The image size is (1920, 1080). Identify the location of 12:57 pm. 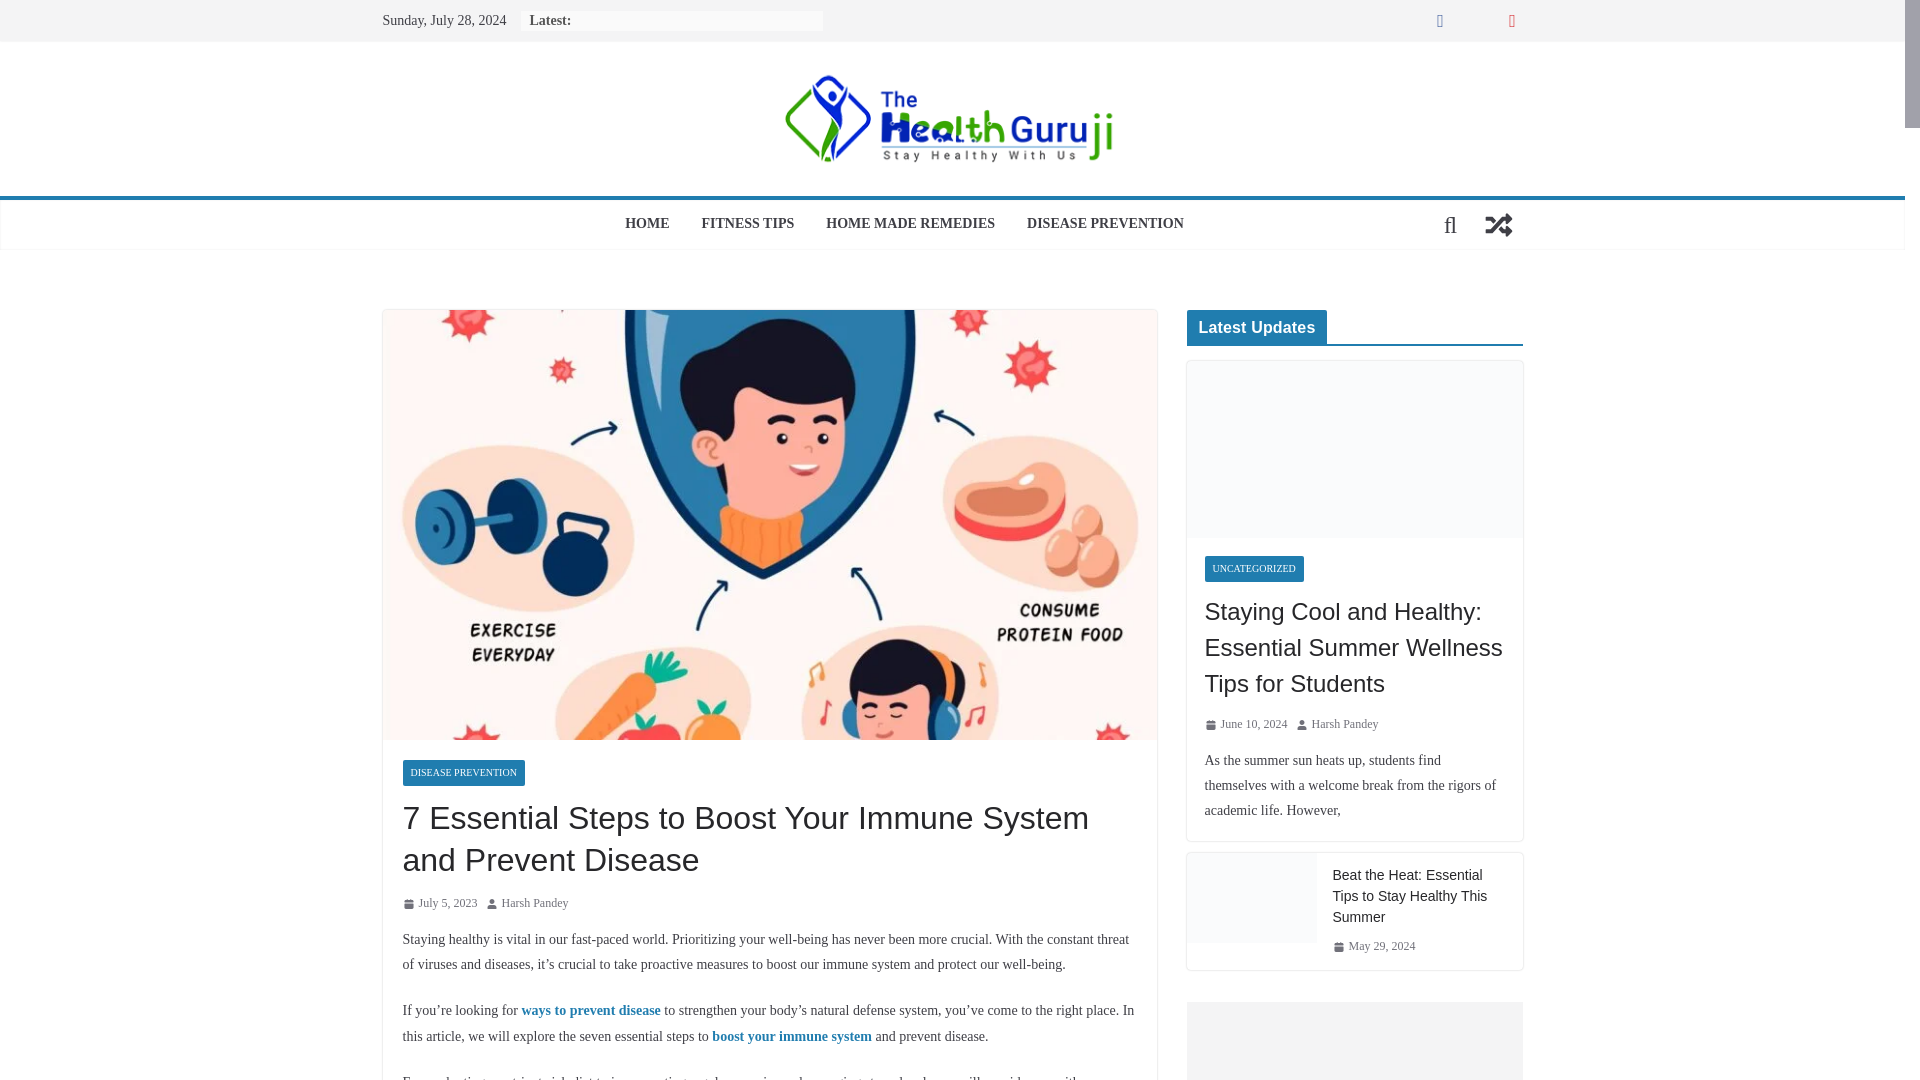
(438, 904).